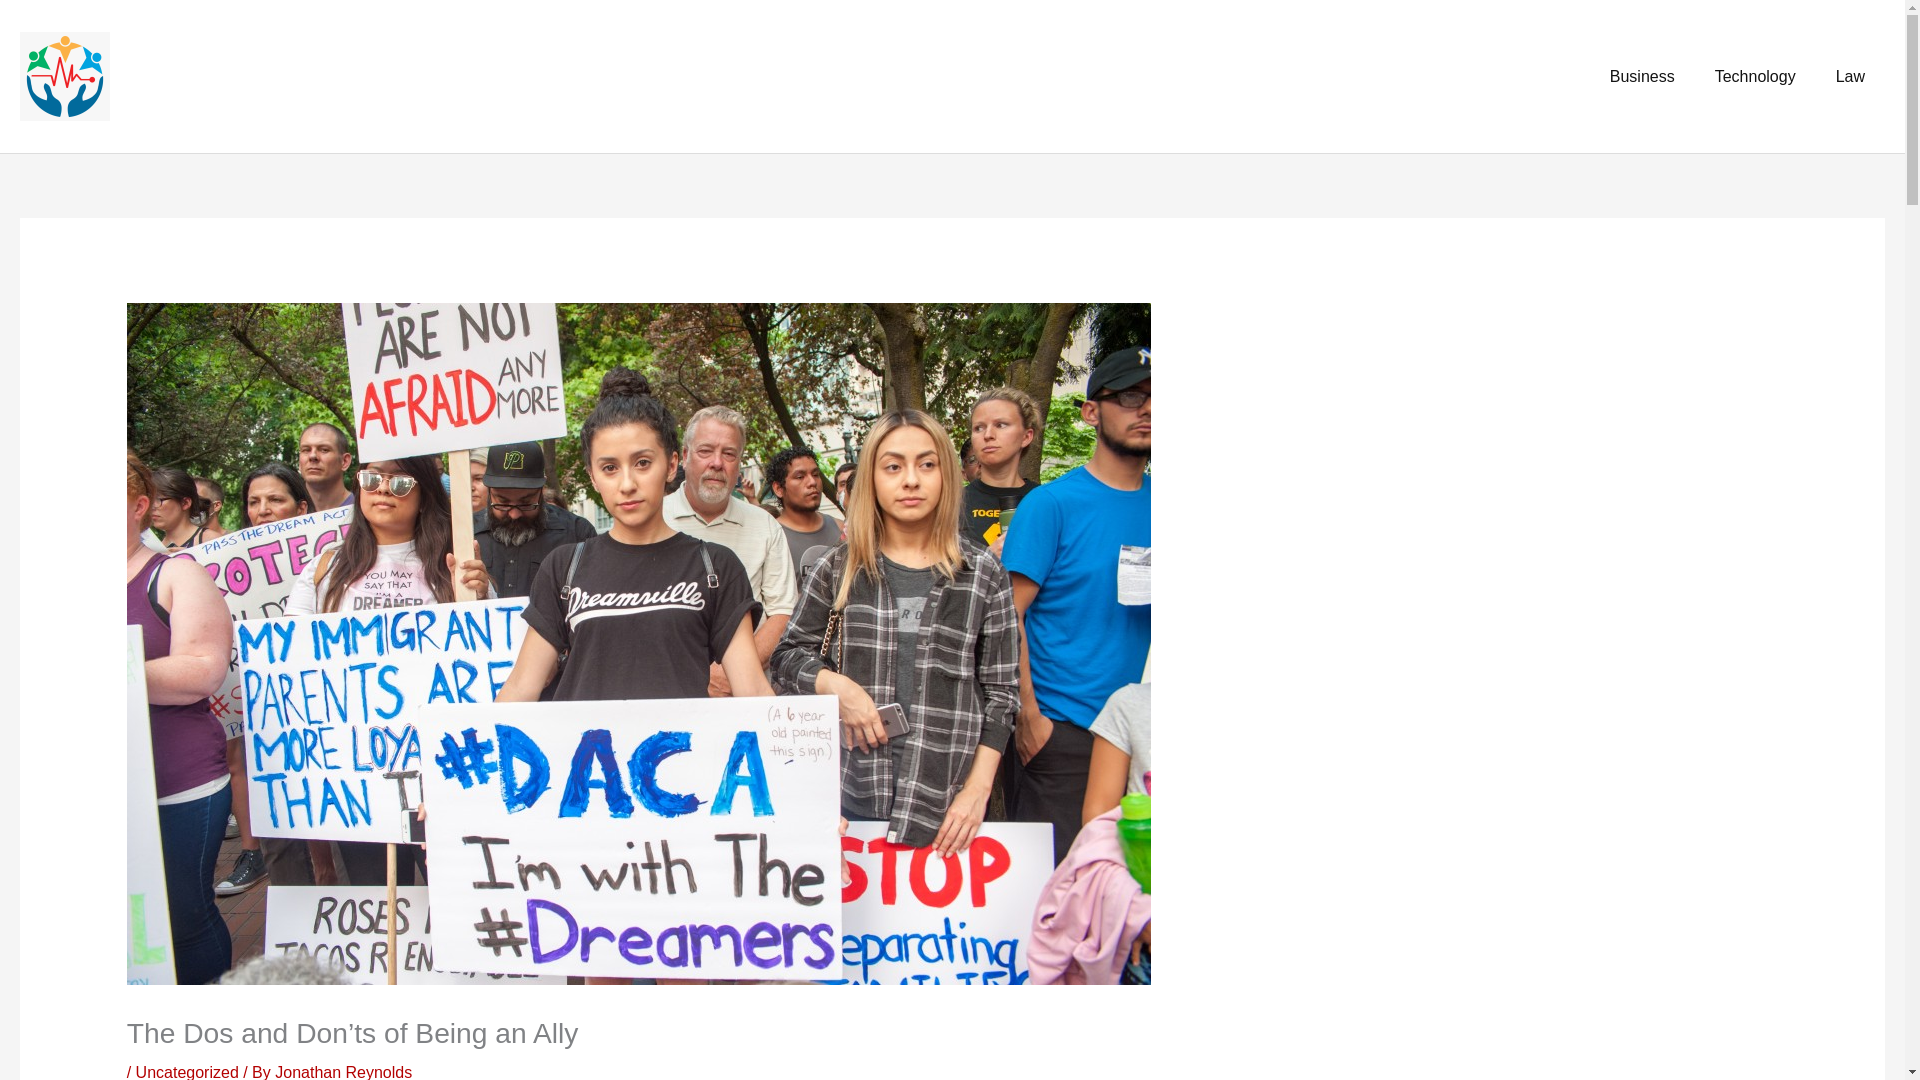  I want to click on Law, so click(1850, 76).